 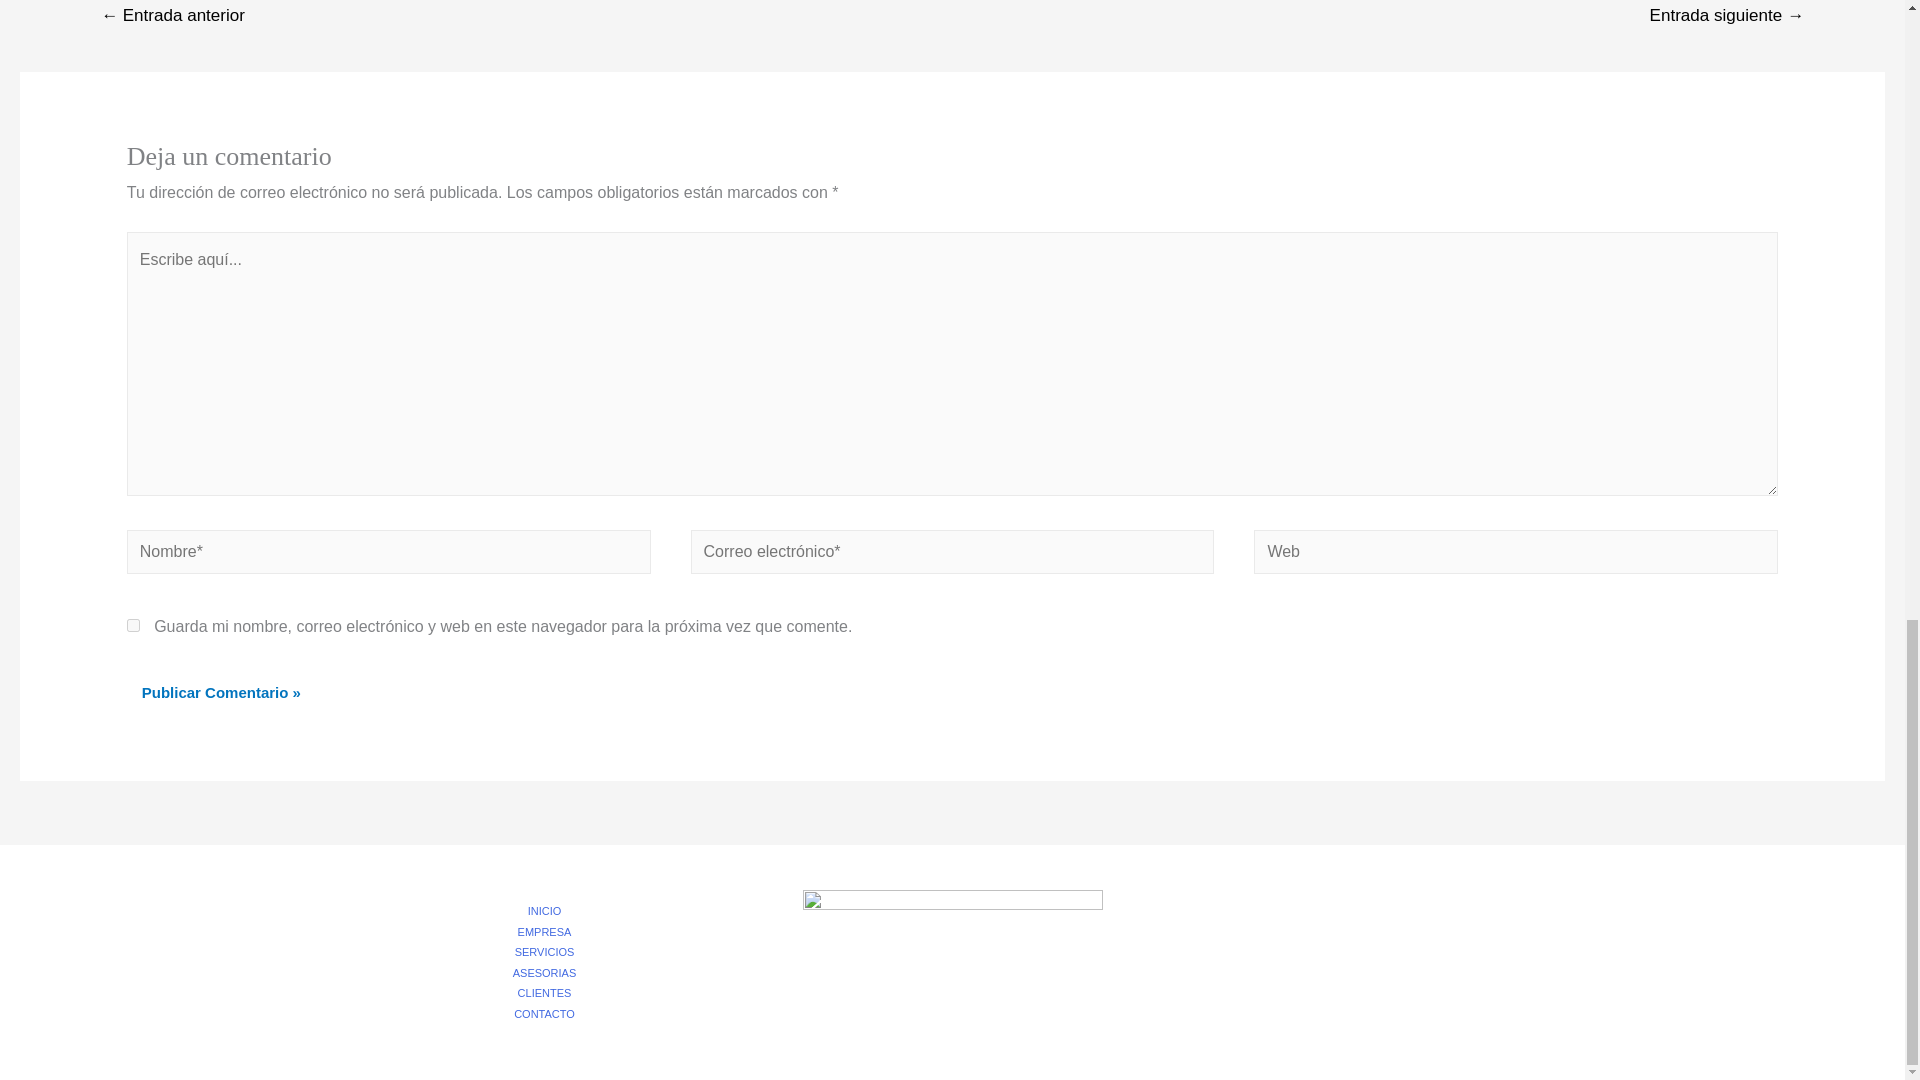 I want to click on CONTACTO, so click(x=552, y=1012).